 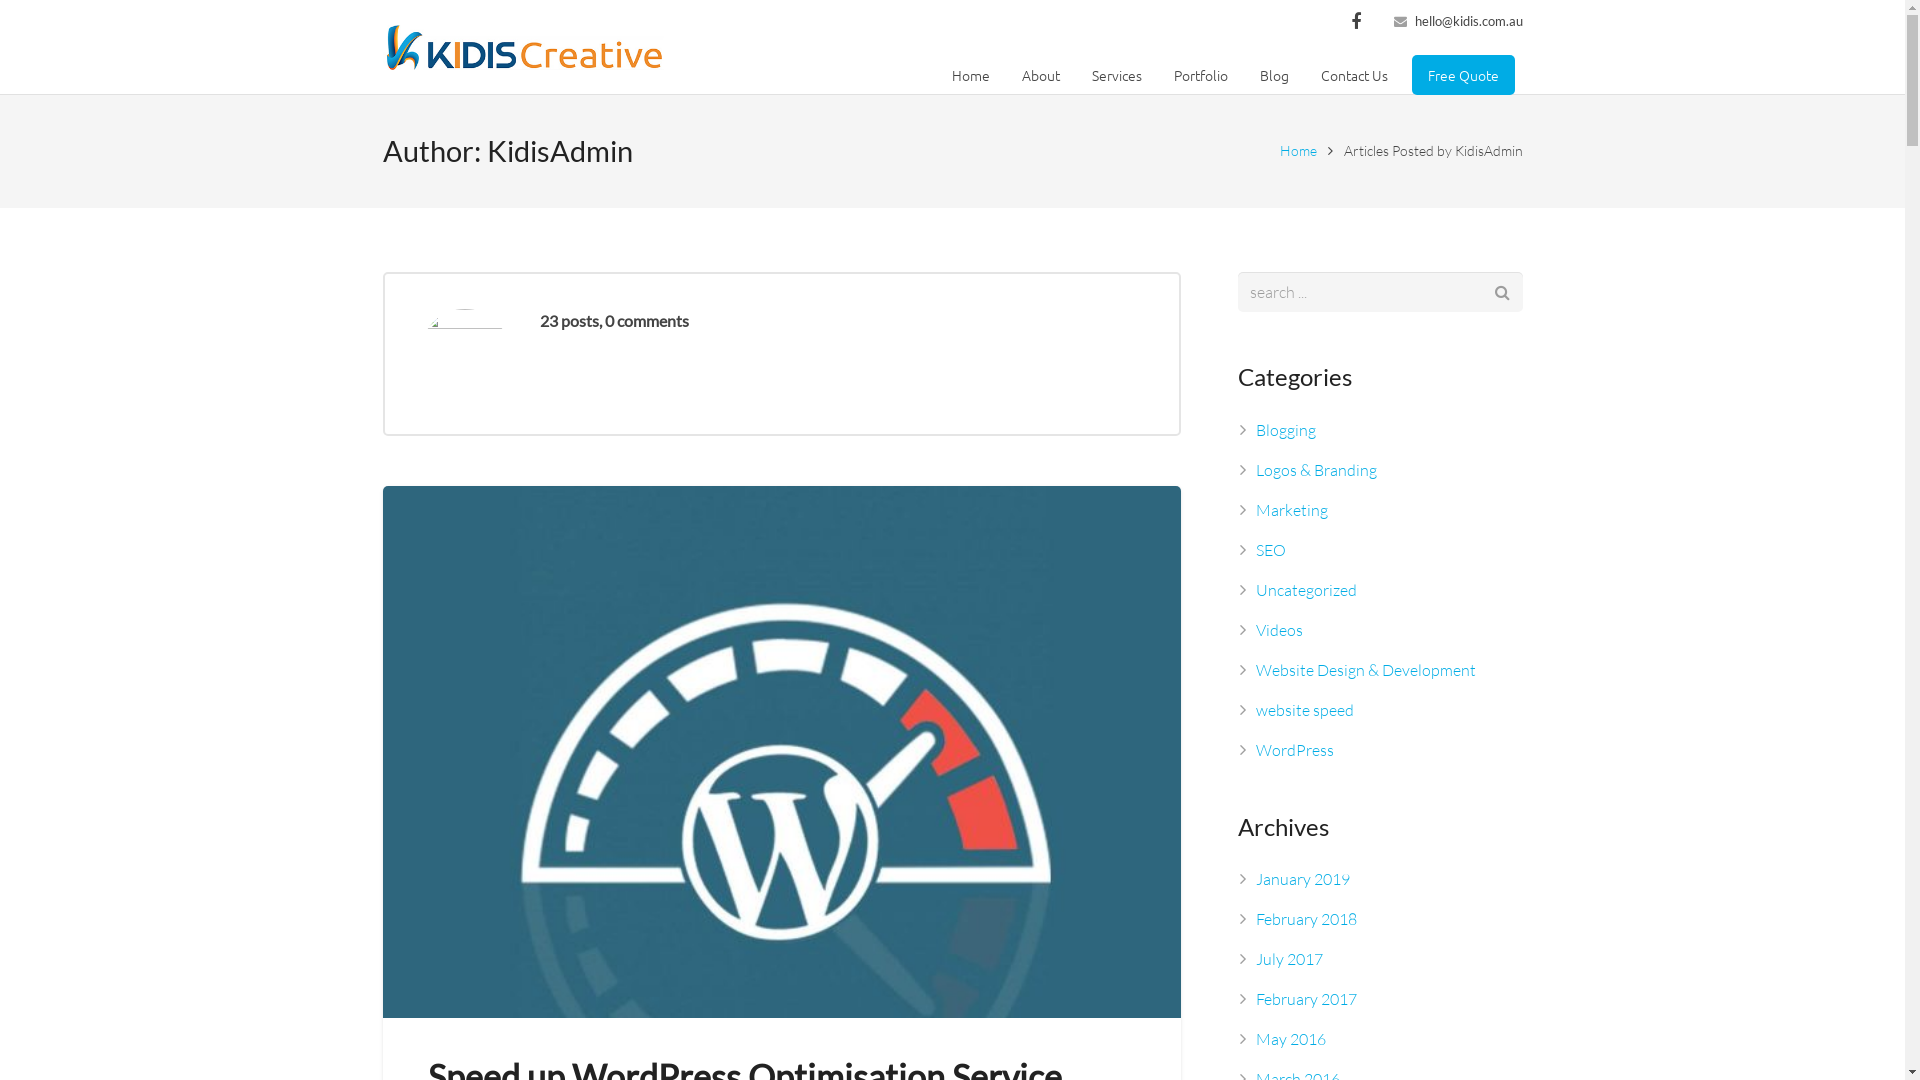 What do you see at coordinates (1468, 21) in the screenshot?
I see `hello@kidis.com.au` at bounding box center [1468, 21].